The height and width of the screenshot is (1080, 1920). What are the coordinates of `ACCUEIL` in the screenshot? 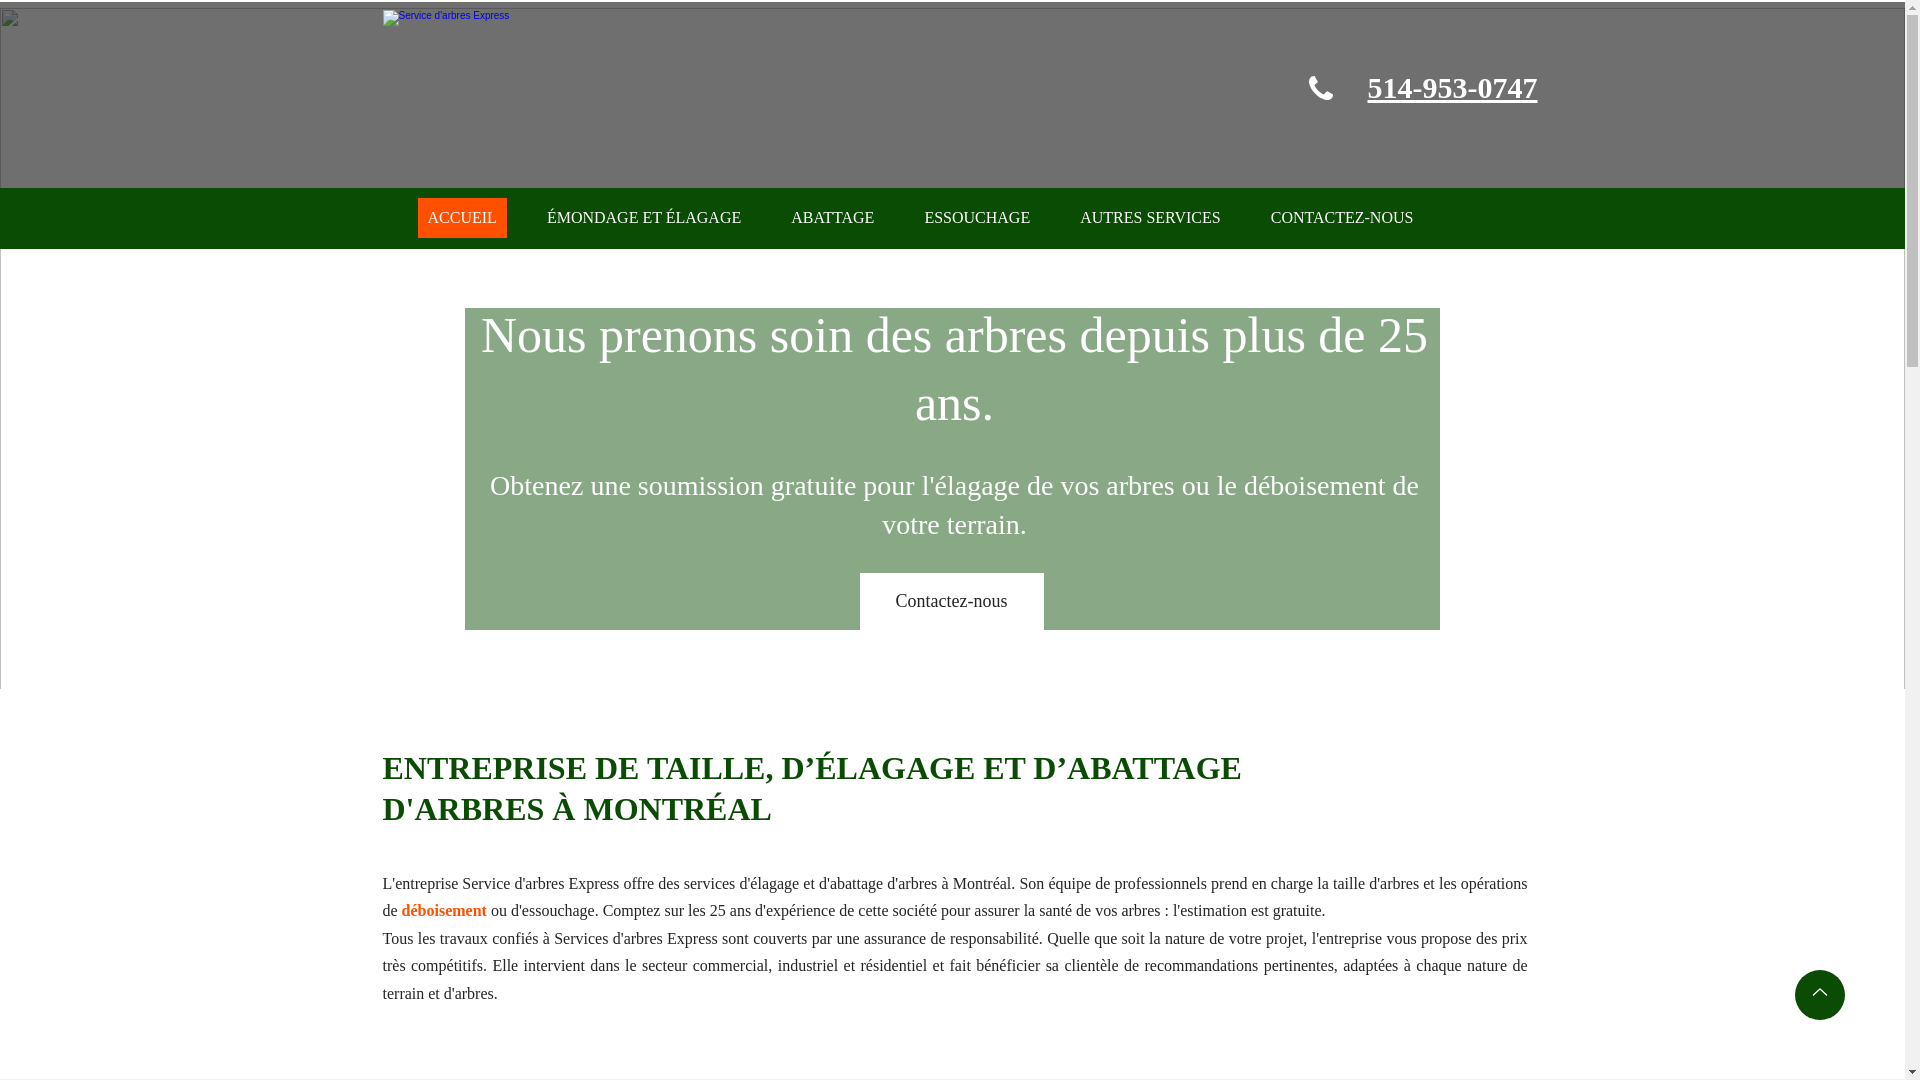 It's located at (462, 218).